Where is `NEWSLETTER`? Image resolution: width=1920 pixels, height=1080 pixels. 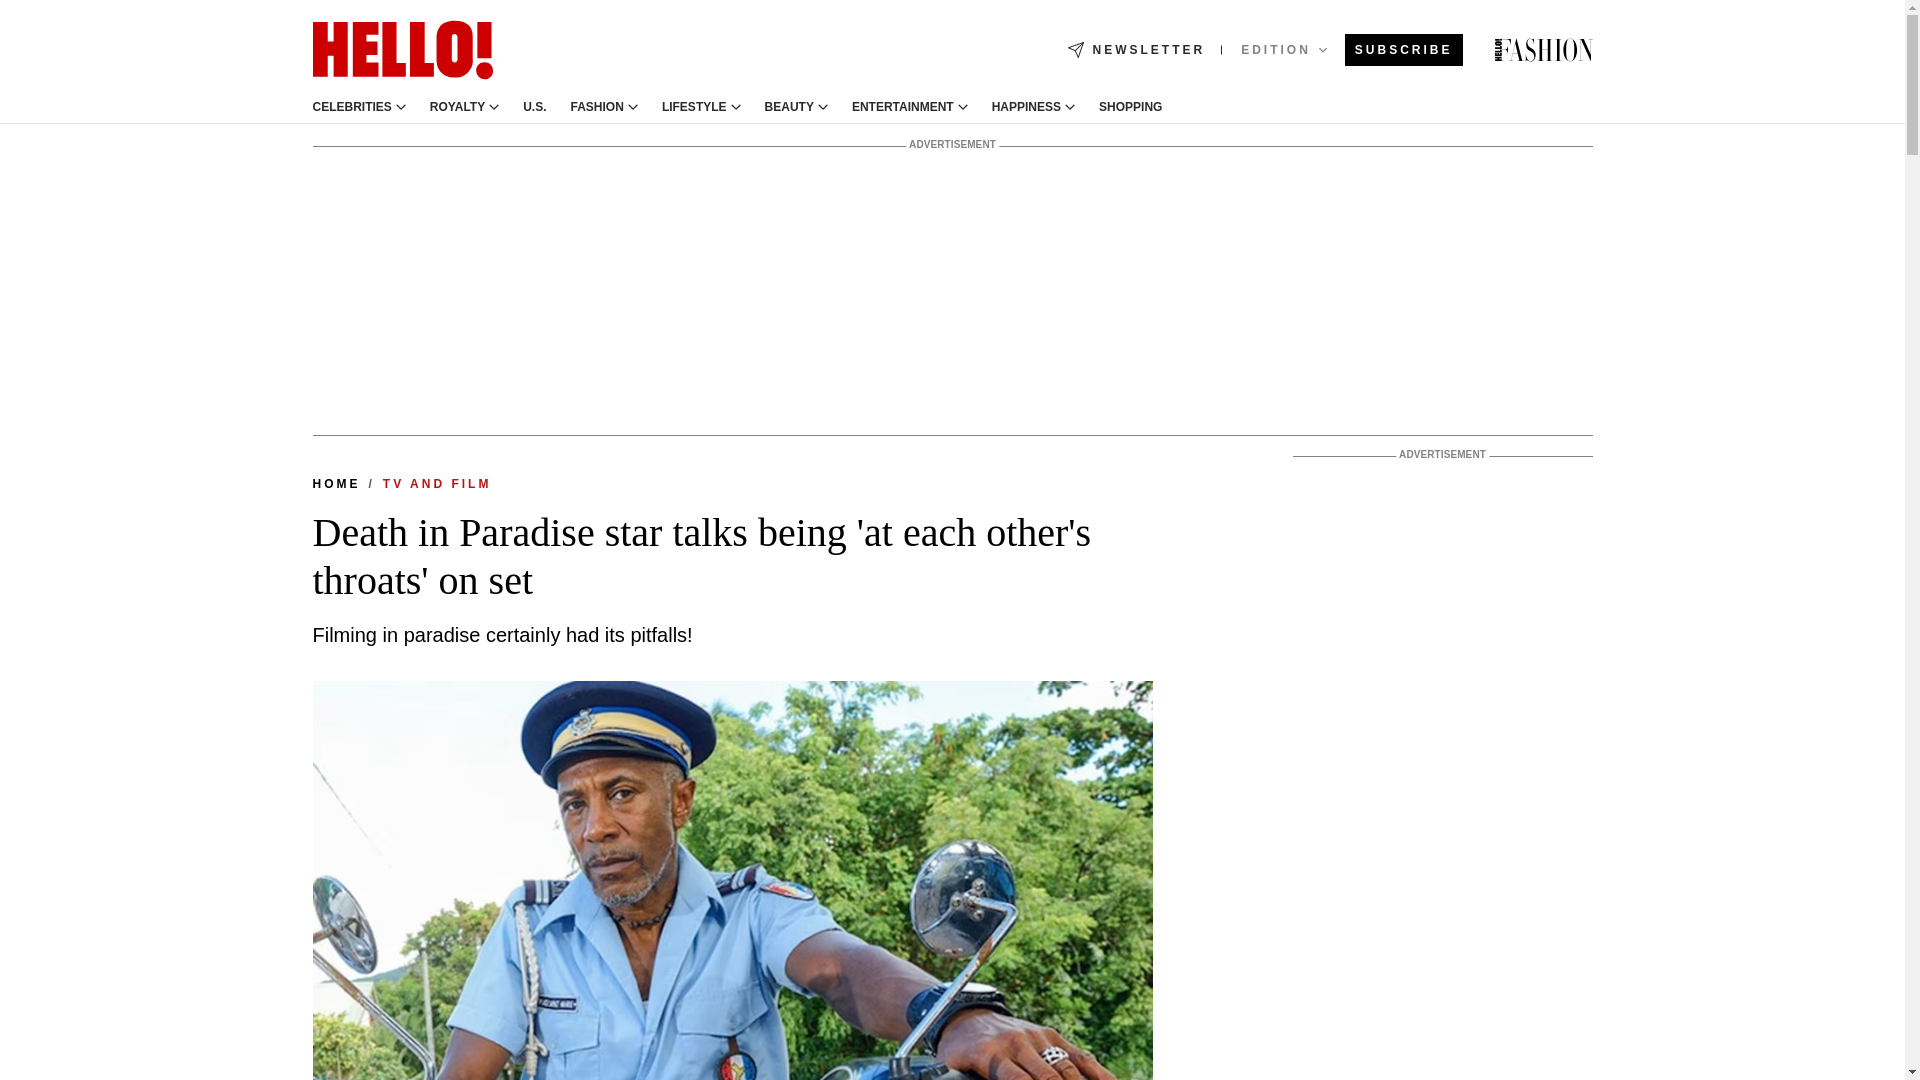 NEWSLETTER is located at coordinates (1136, 50).